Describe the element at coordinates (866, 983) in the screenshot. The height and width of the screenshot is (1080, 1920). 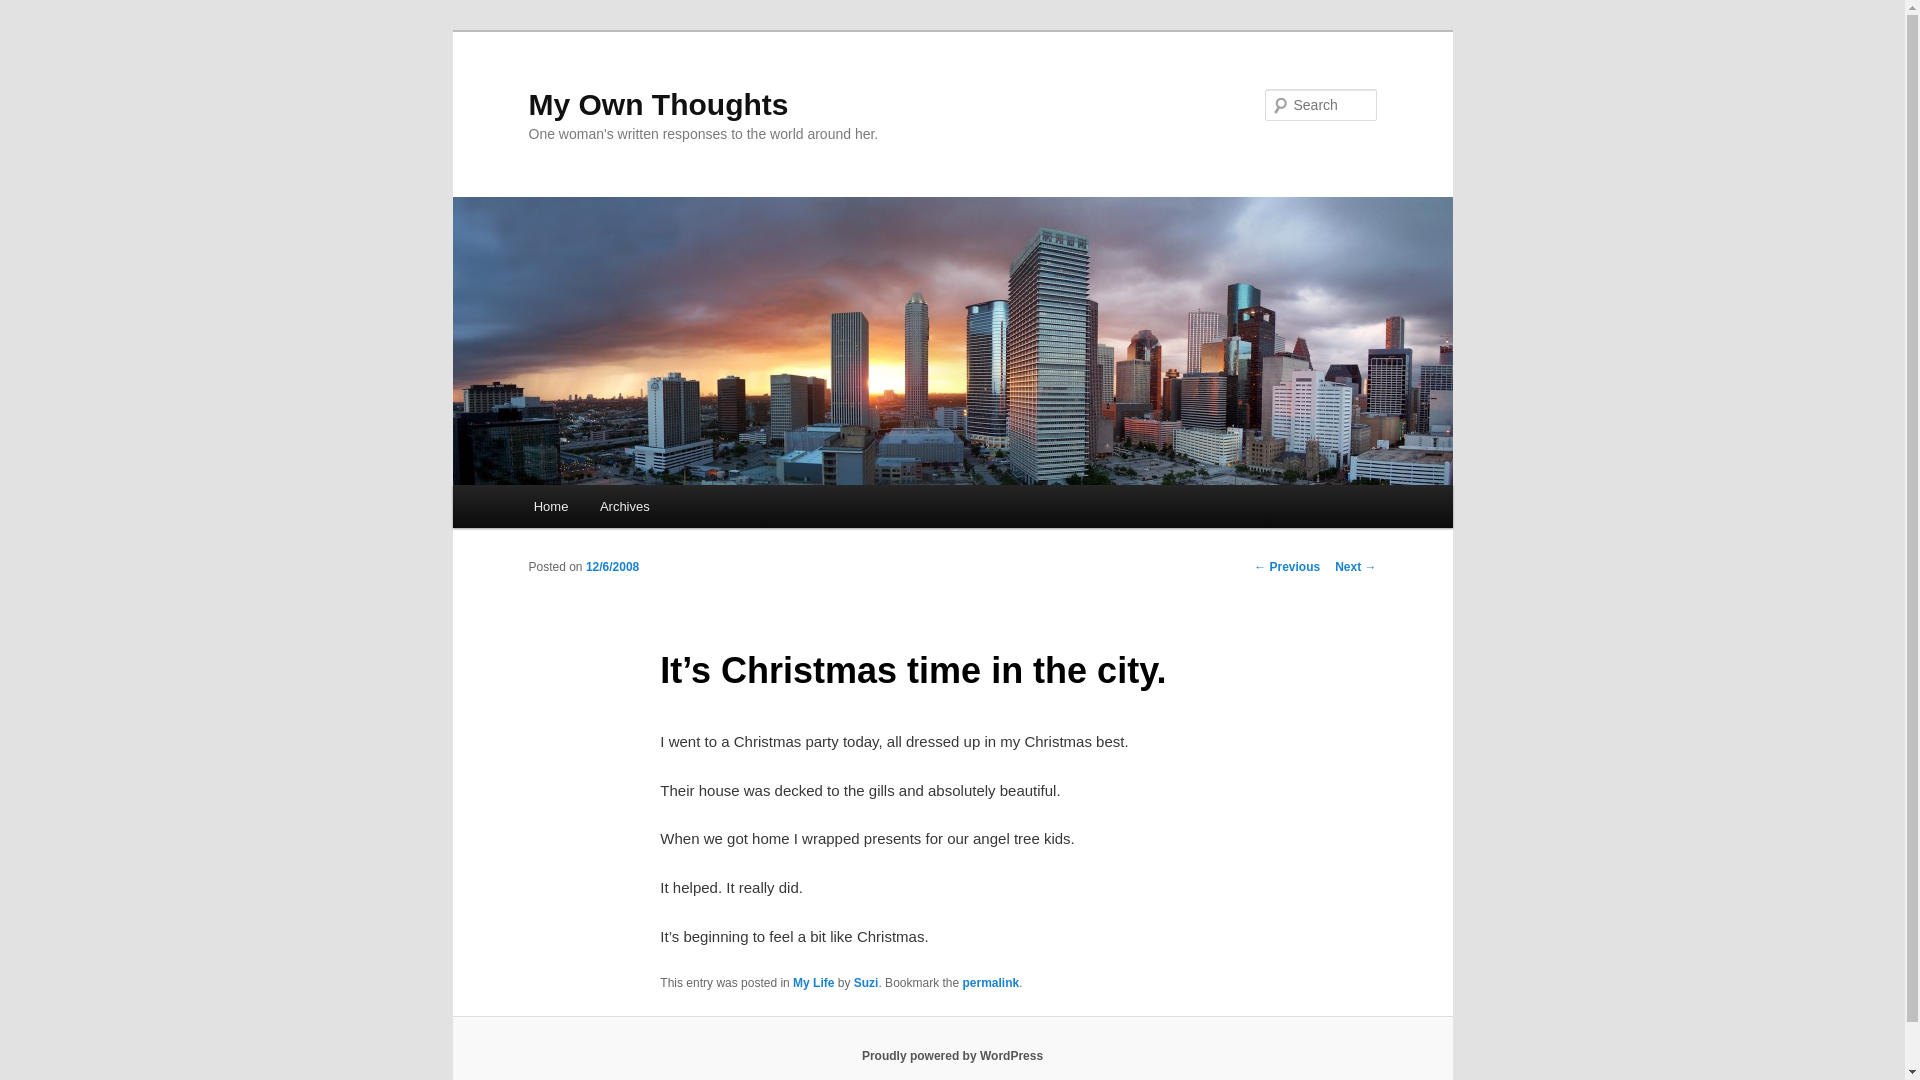
I see `Suzi` at that location.